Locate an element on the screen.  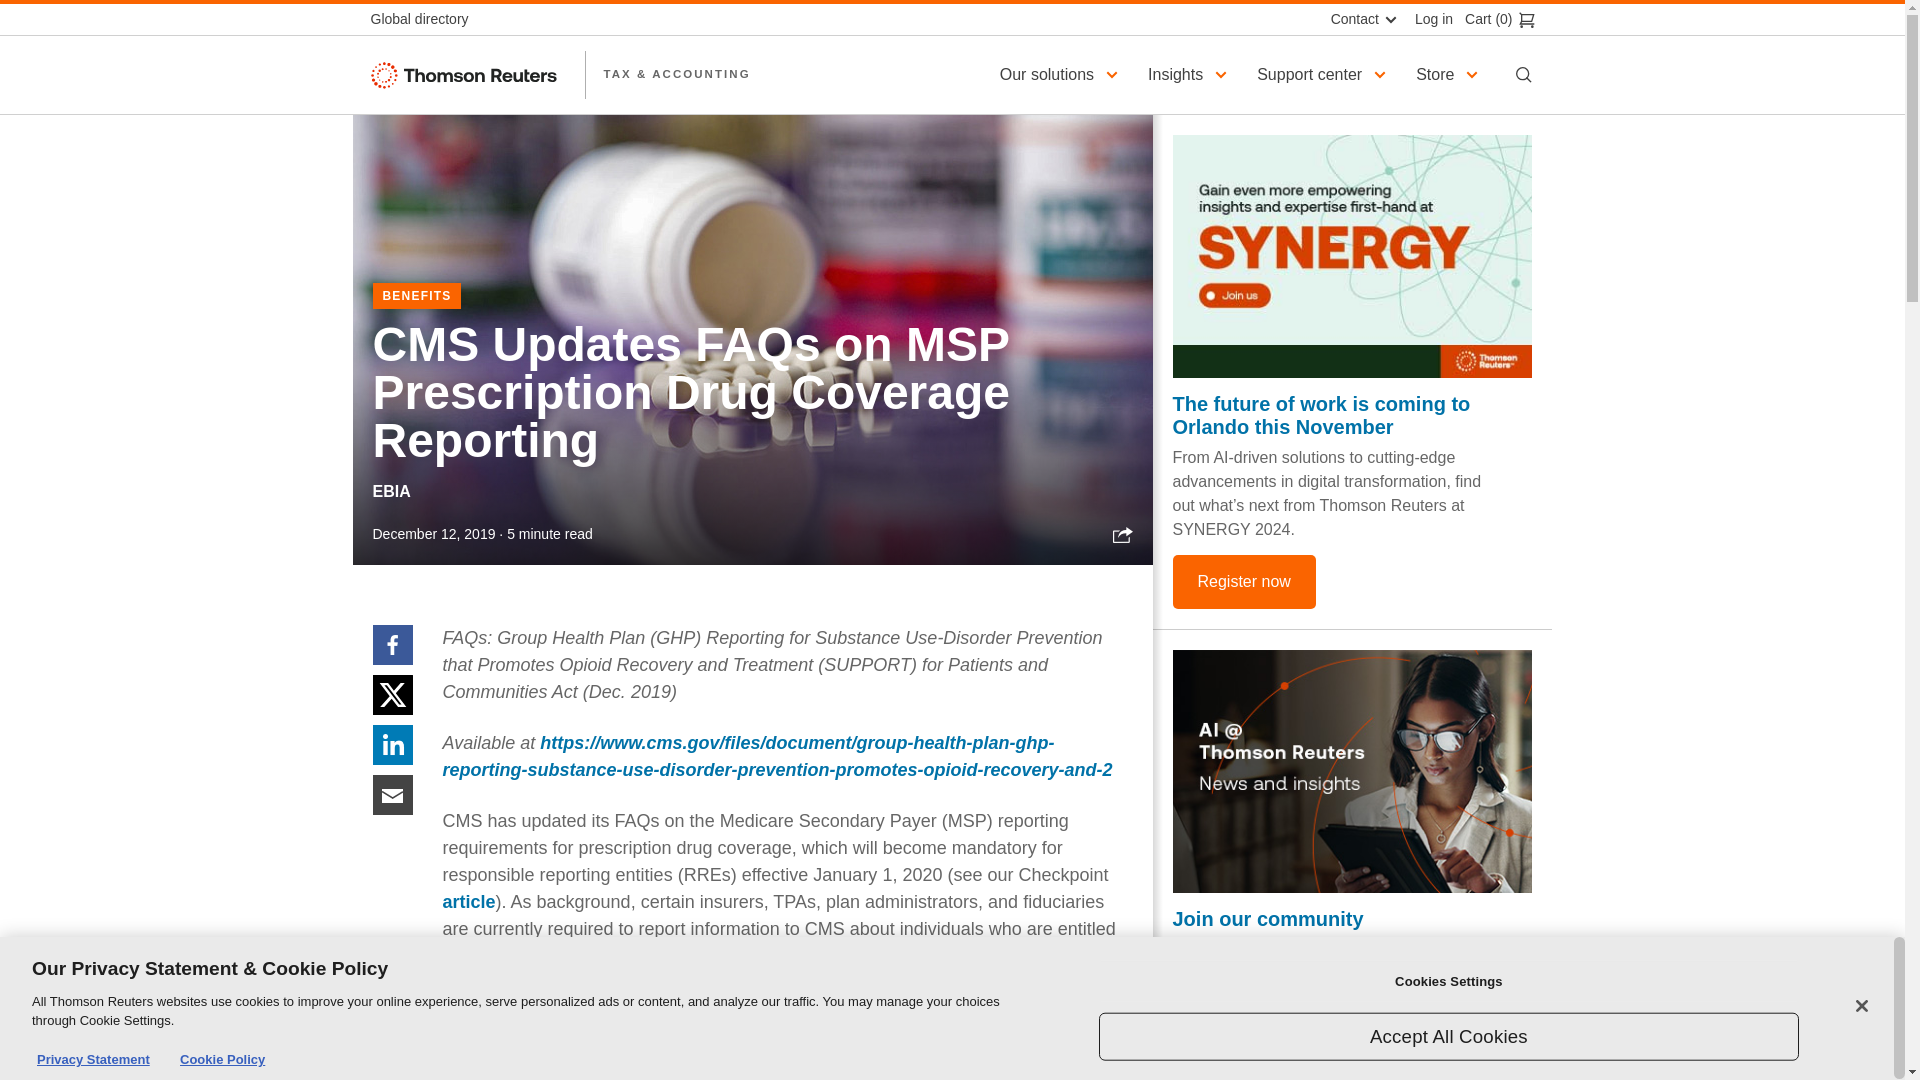
Facebook is located at coordinates (392, 644).